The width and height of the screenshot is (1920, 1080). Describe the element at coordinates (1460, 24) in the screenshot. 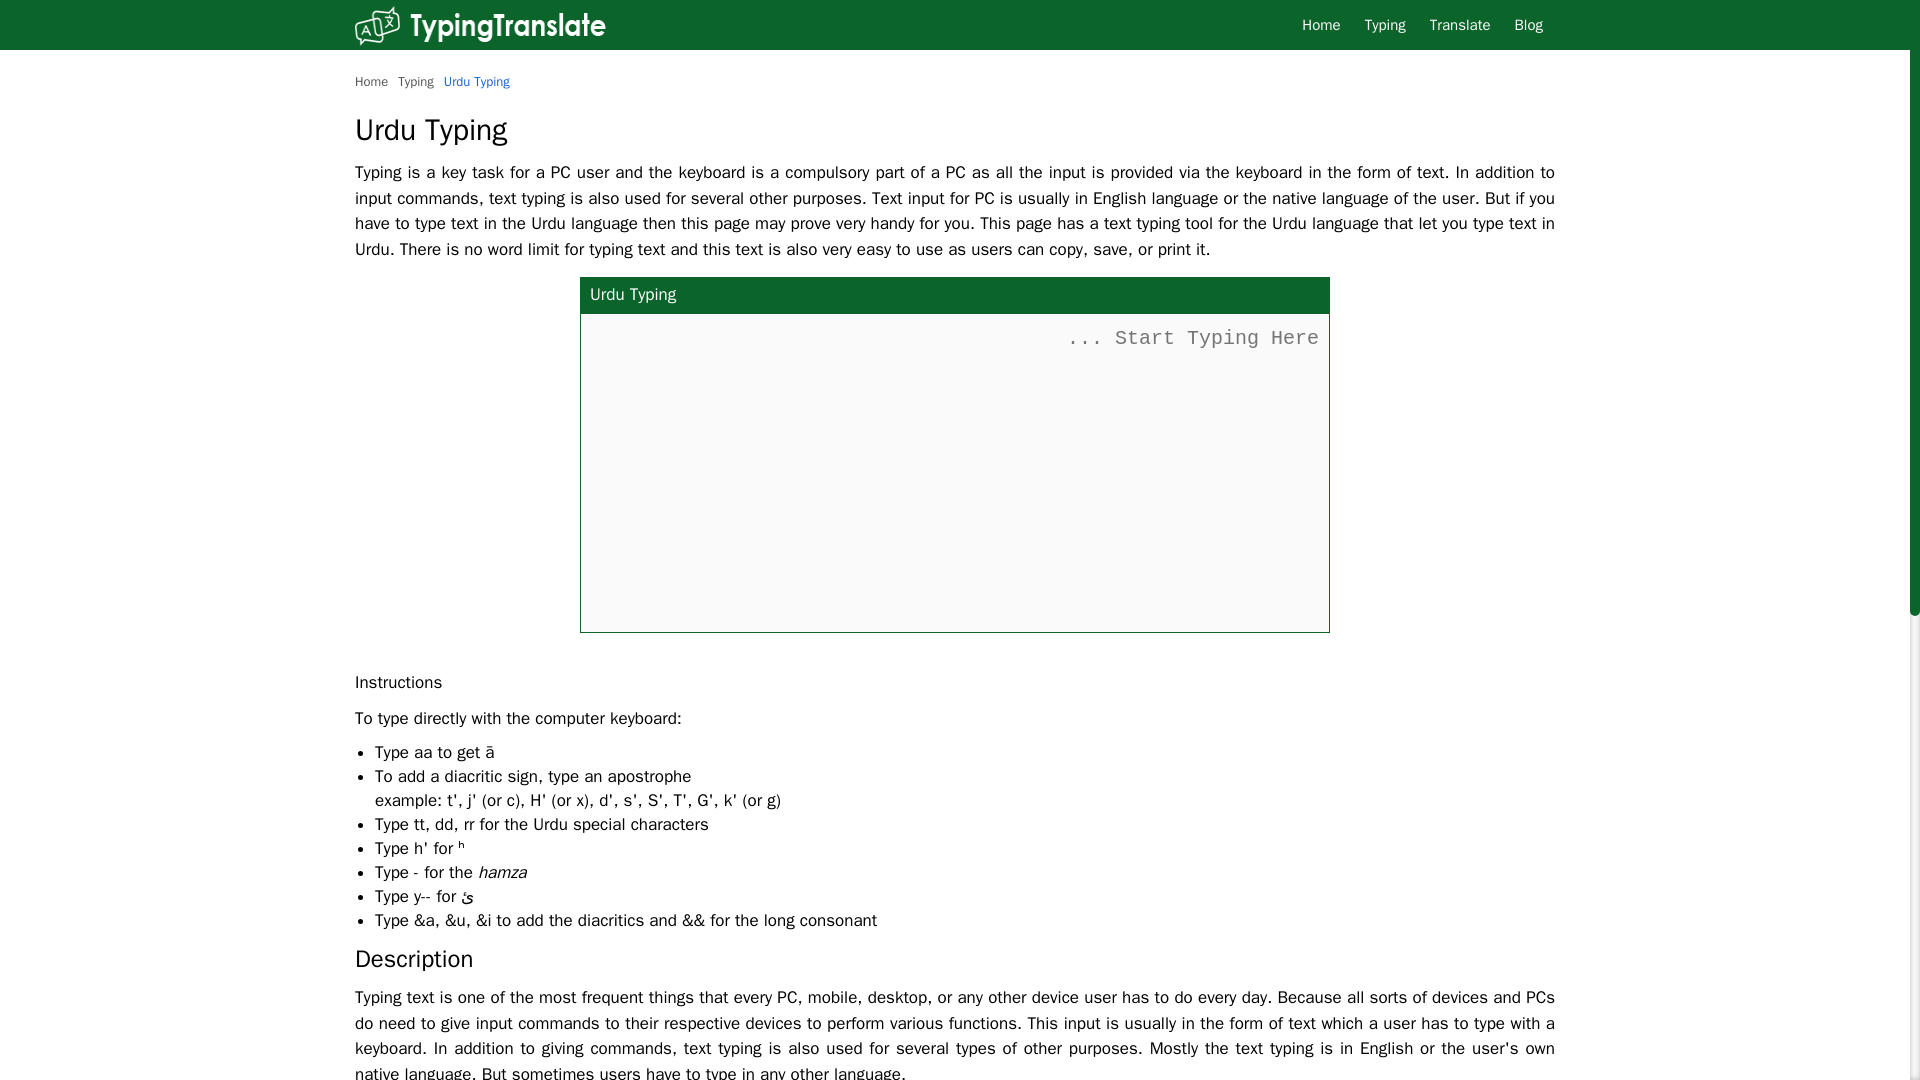

I see `Translate` at that location.